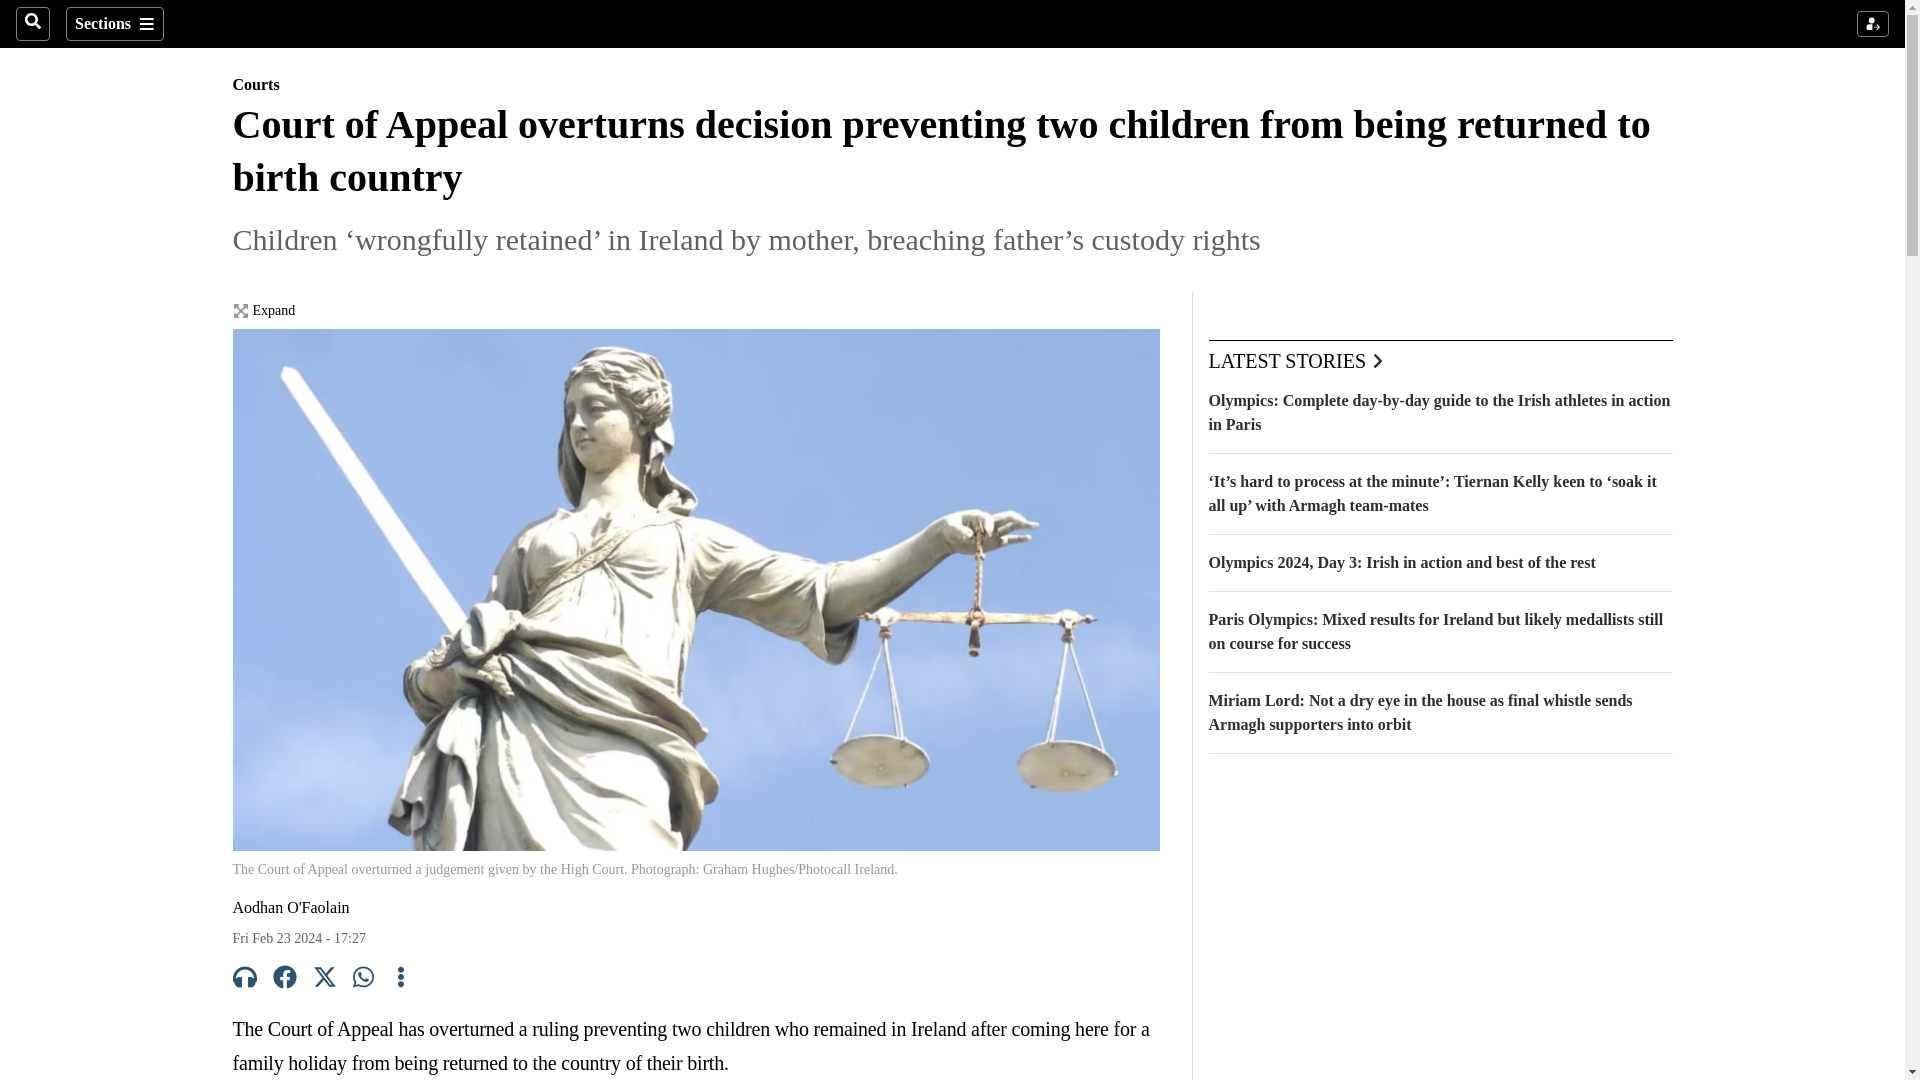 Image resolution: width=1920 pixels, height=1080 pixels. What do you see at coordinates (114, 24) in the screenshot?
I see `Sections` at bounding box center [114, 24].